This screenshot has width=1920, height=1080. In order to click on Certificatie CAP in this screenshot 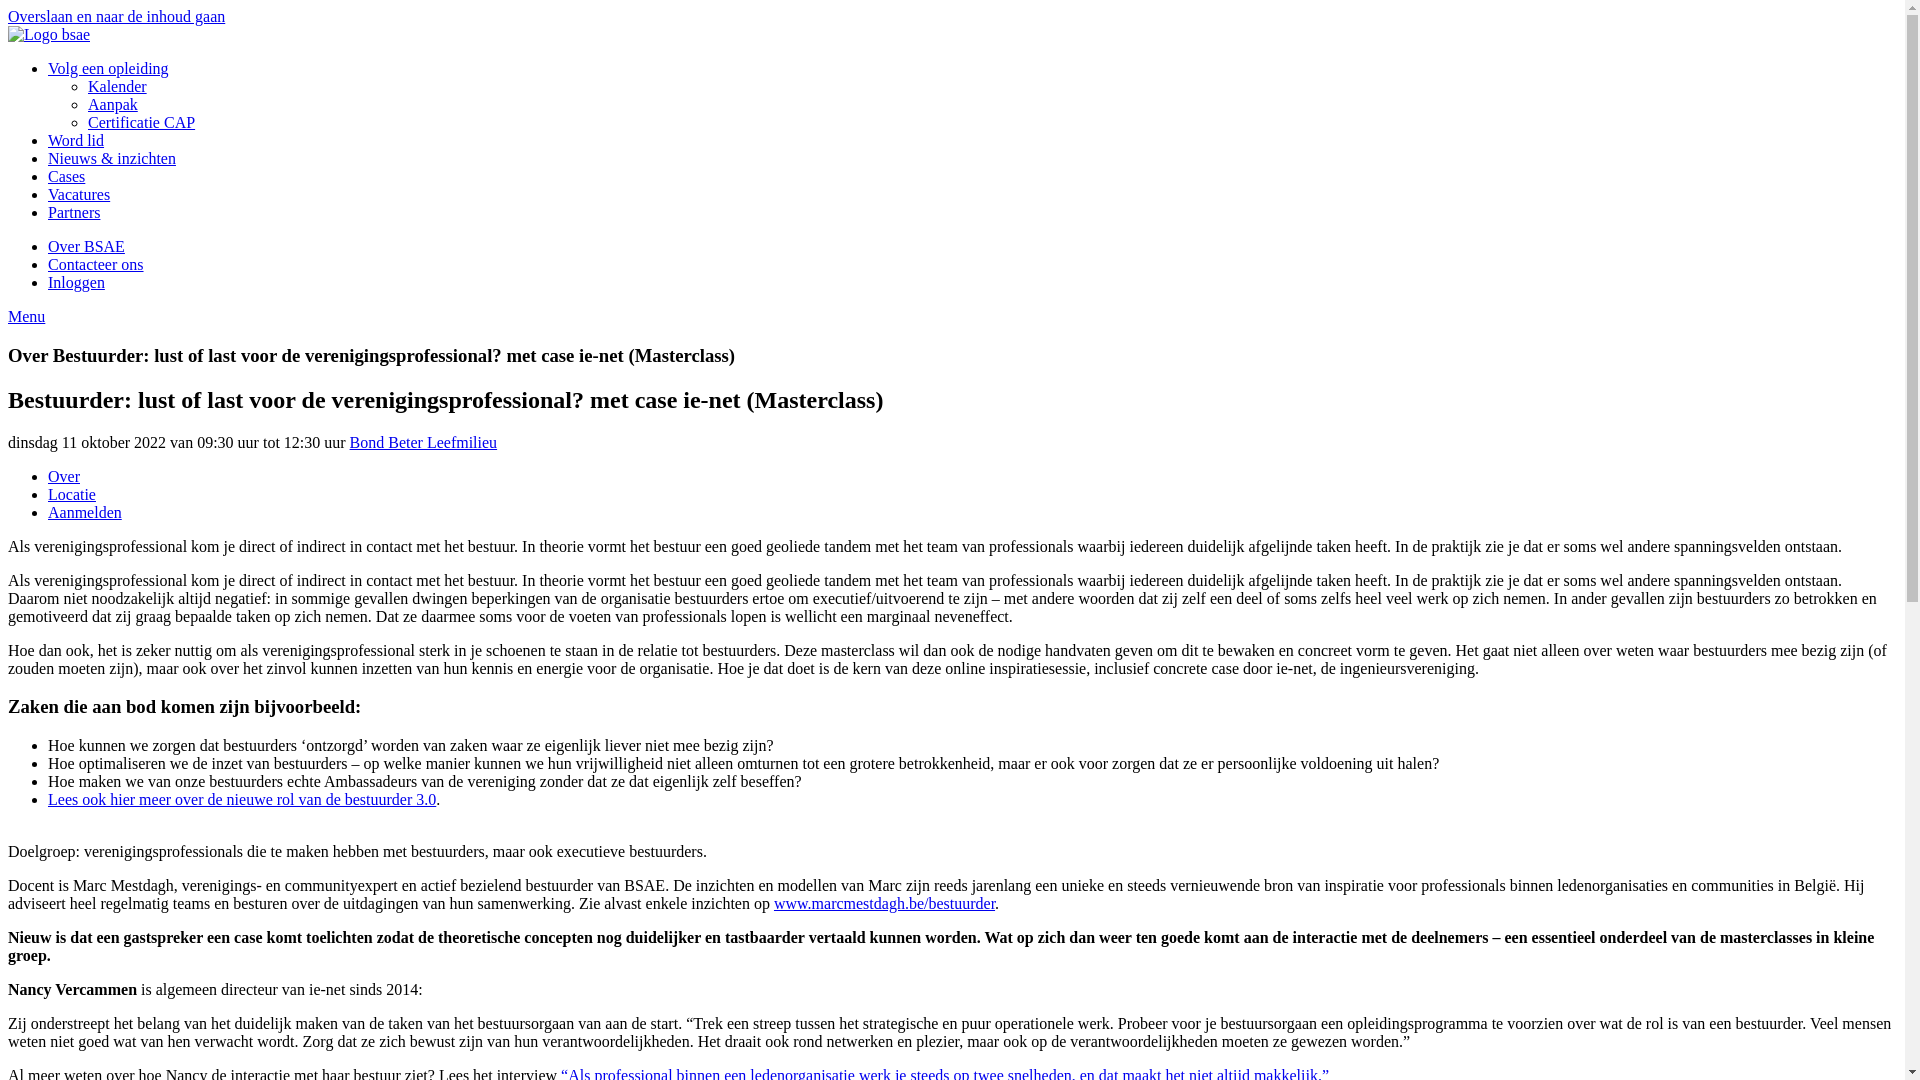, I will do `click(142, 122)`.